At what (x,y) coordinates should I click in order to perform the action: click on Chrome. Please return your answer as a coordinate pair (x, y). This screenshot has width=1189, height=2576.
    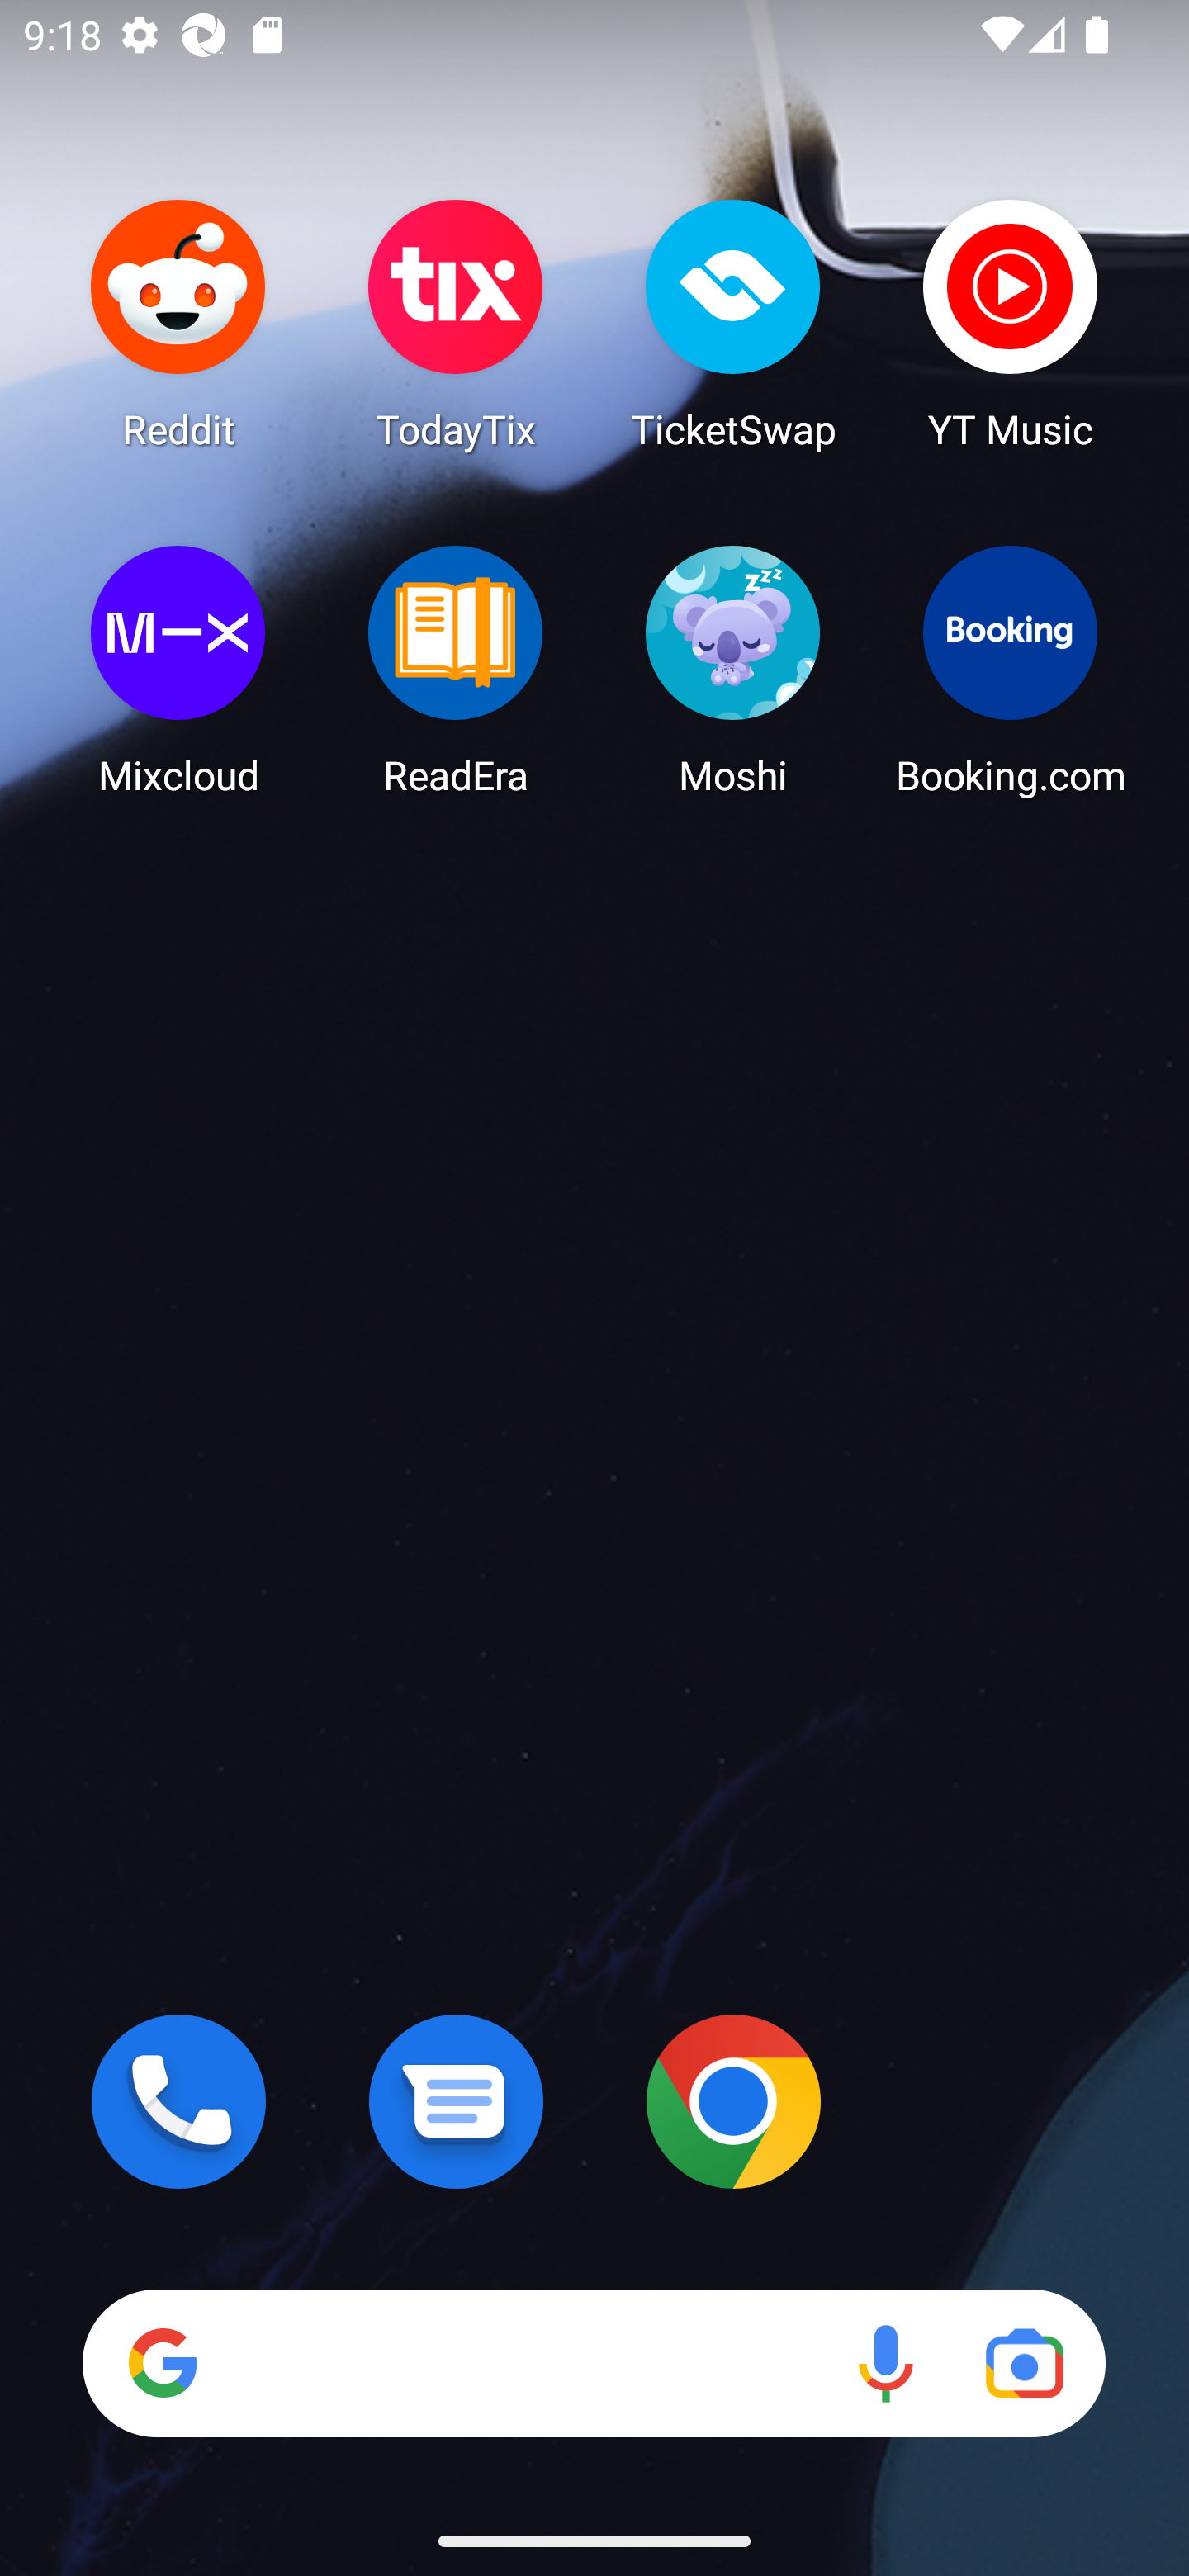
    Looking at the image, I should click on (733, 2101).